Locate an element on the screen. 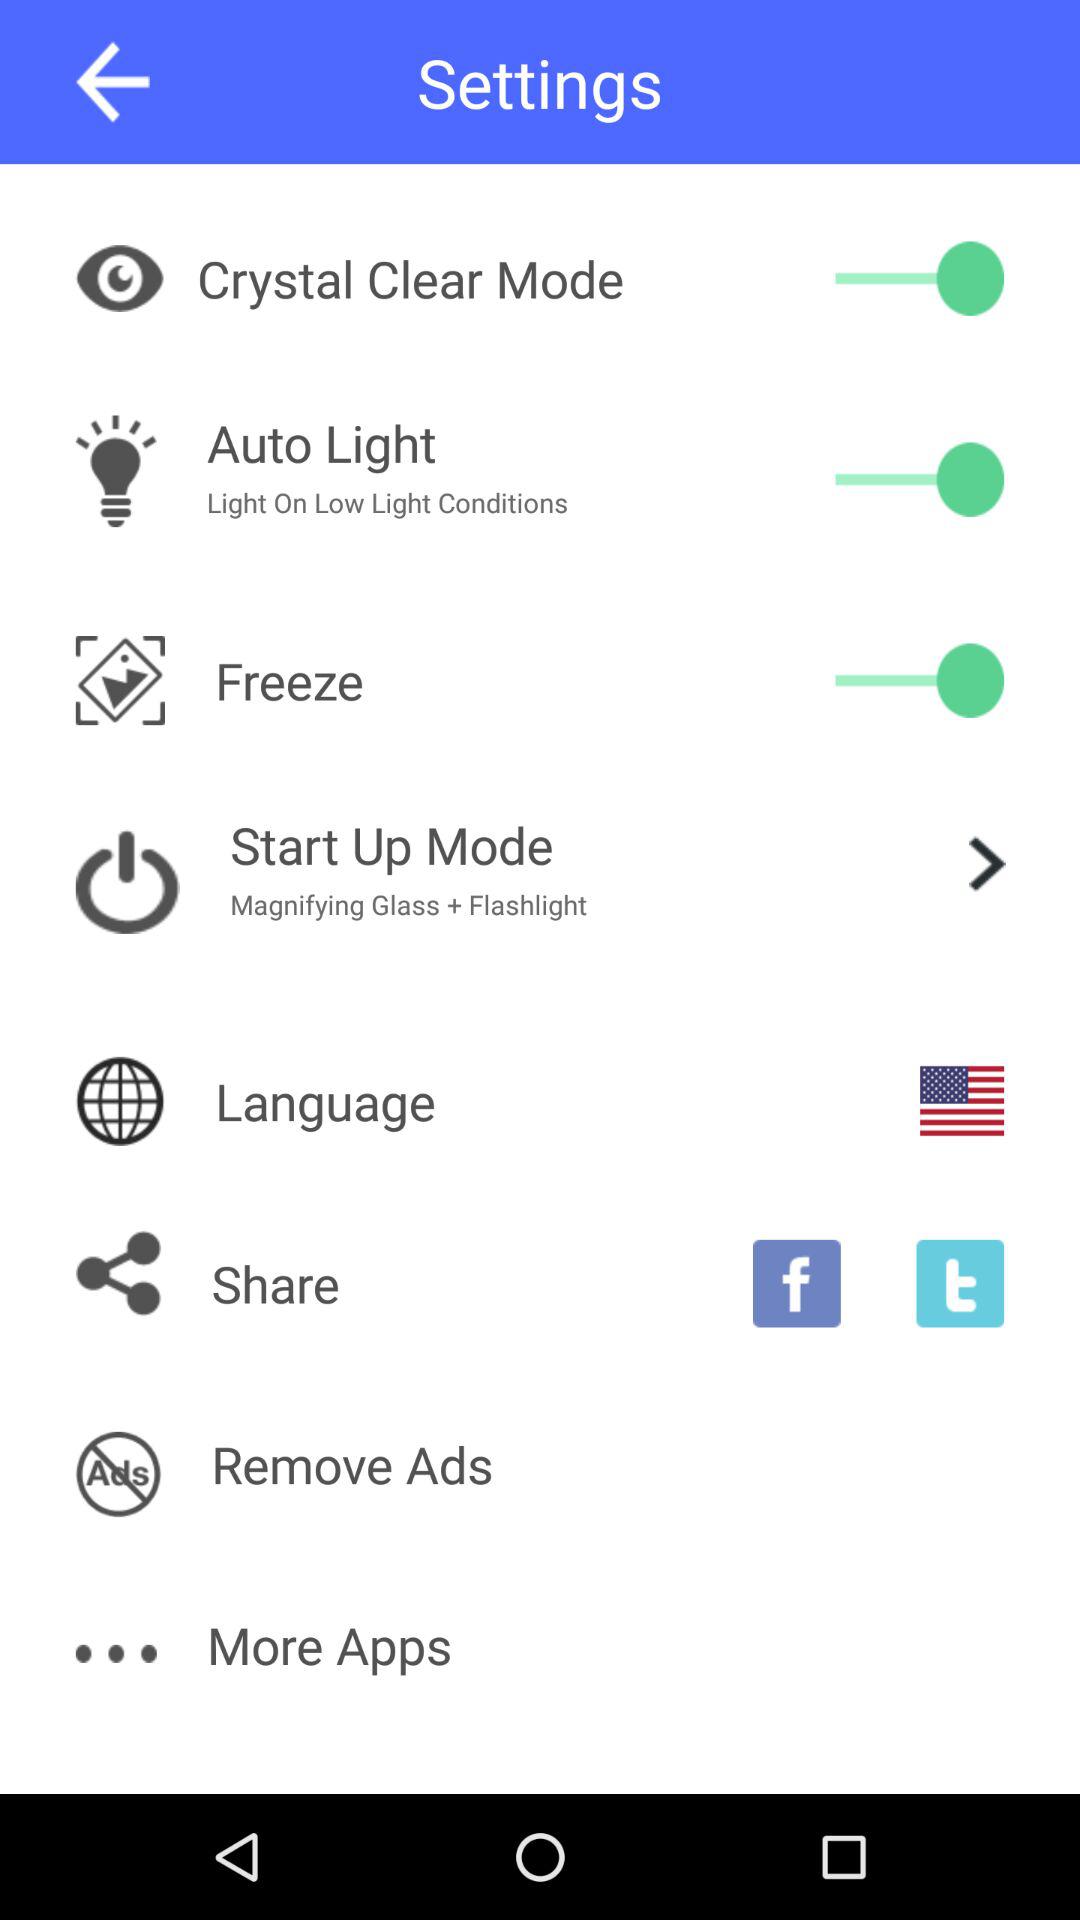 This screenshot has width=1080, height=1920. share on tumblr is located at coordinates (960, 1283).